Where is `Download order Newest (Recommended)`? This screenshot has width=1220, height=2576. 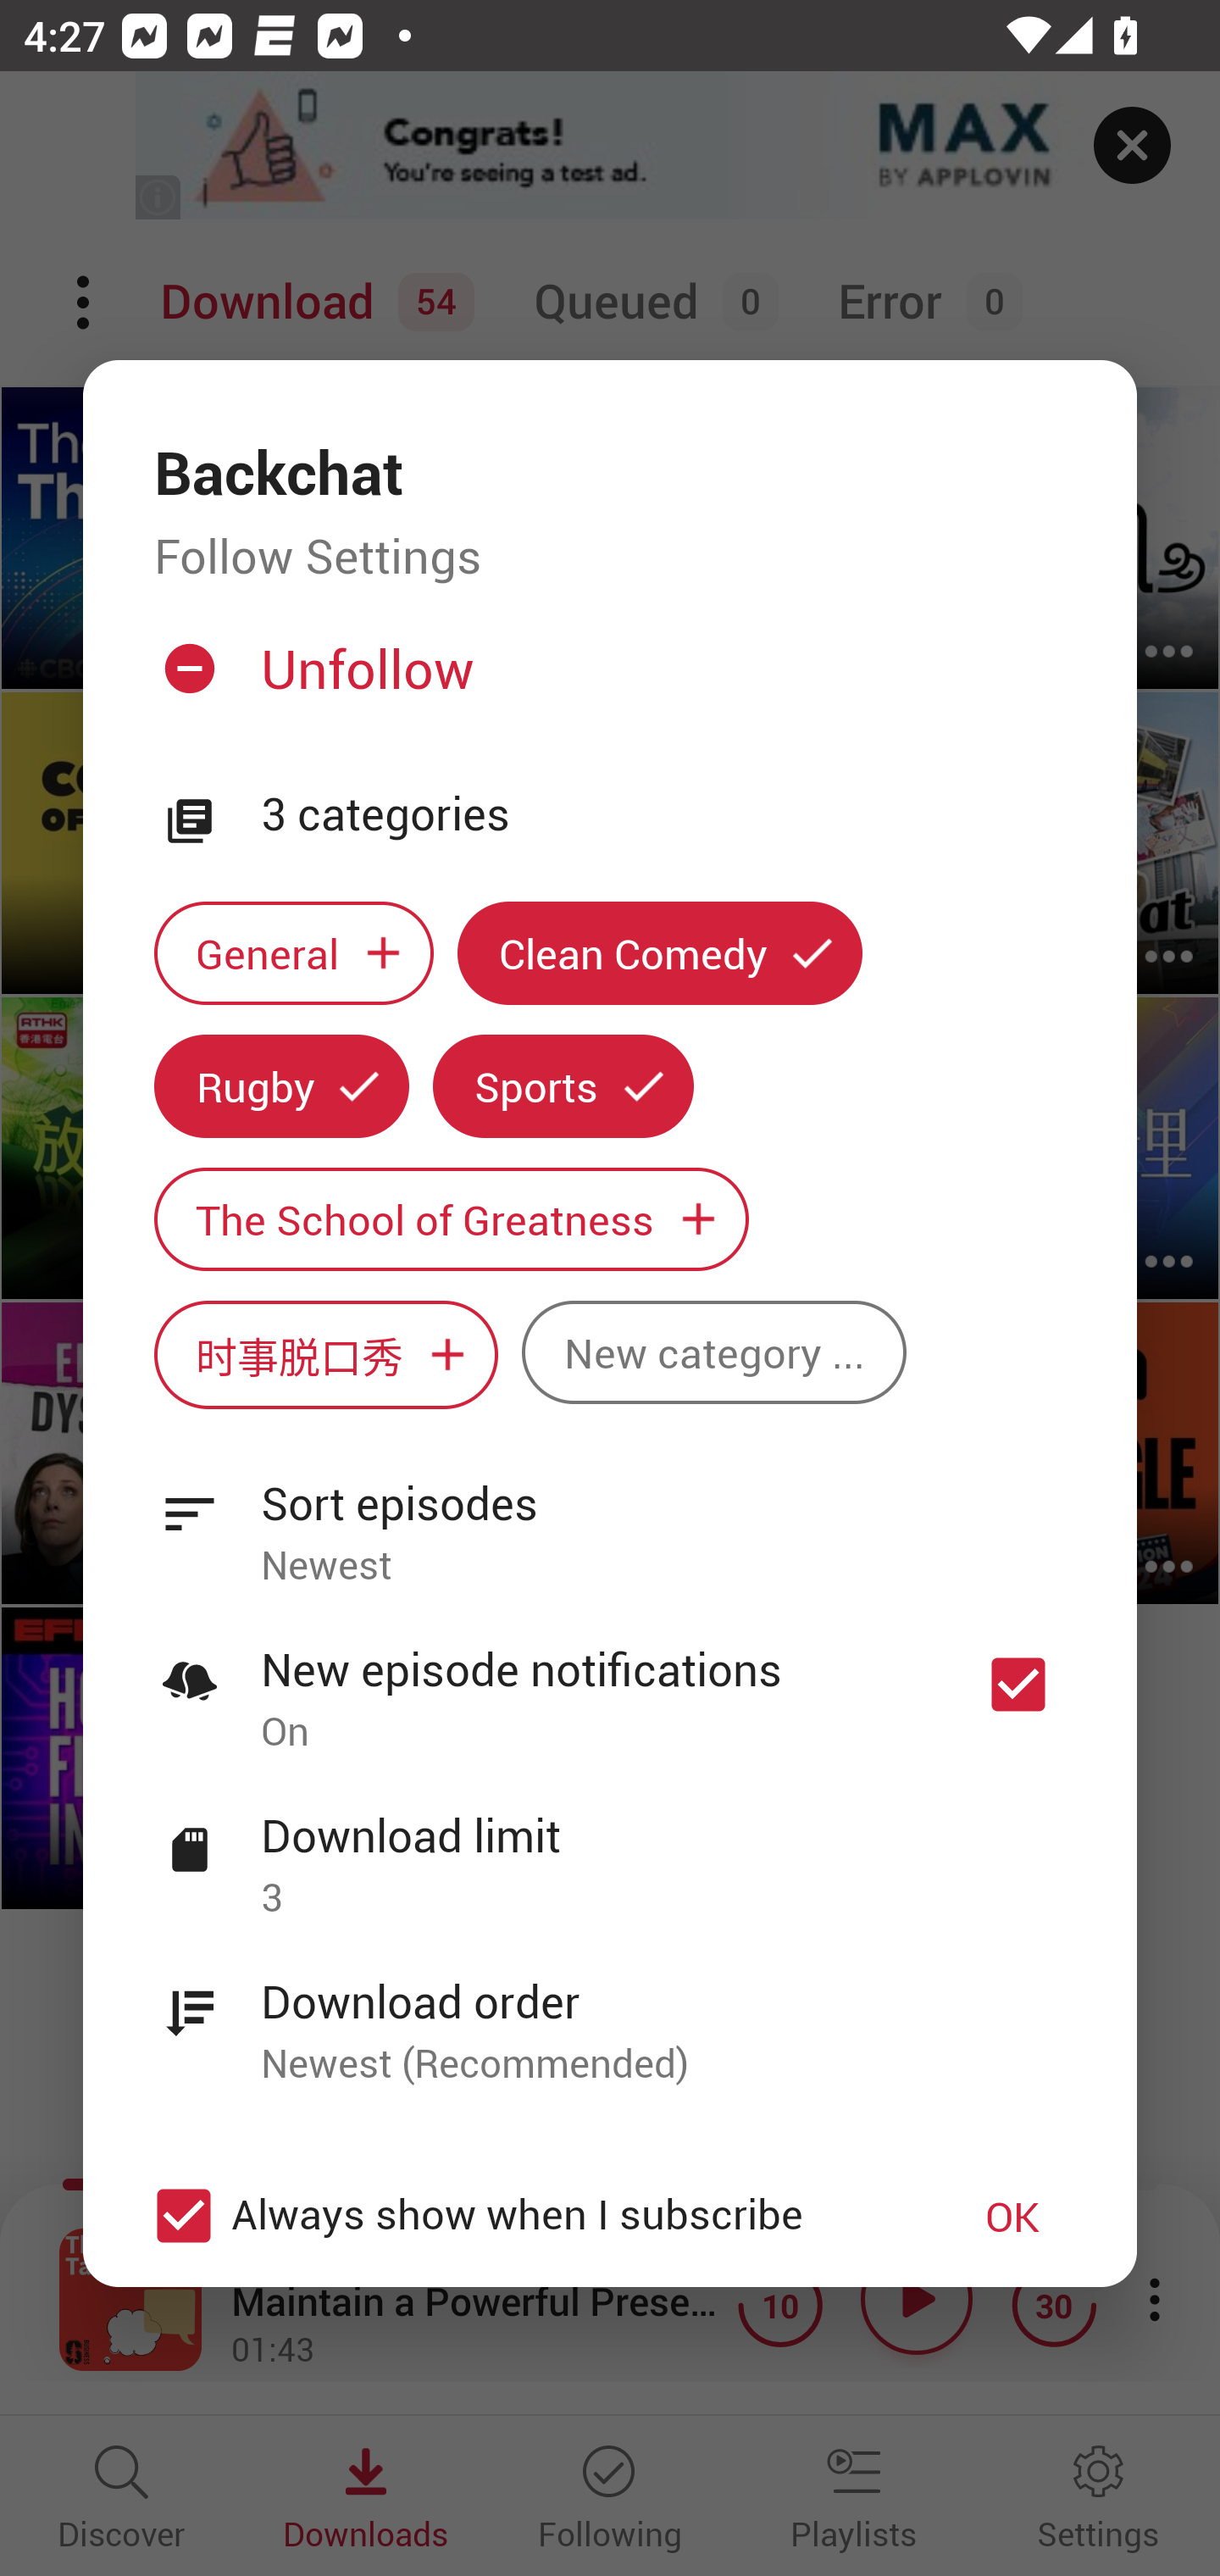 Download order Newest (Recommended) is located at coordinates (610, 2014).